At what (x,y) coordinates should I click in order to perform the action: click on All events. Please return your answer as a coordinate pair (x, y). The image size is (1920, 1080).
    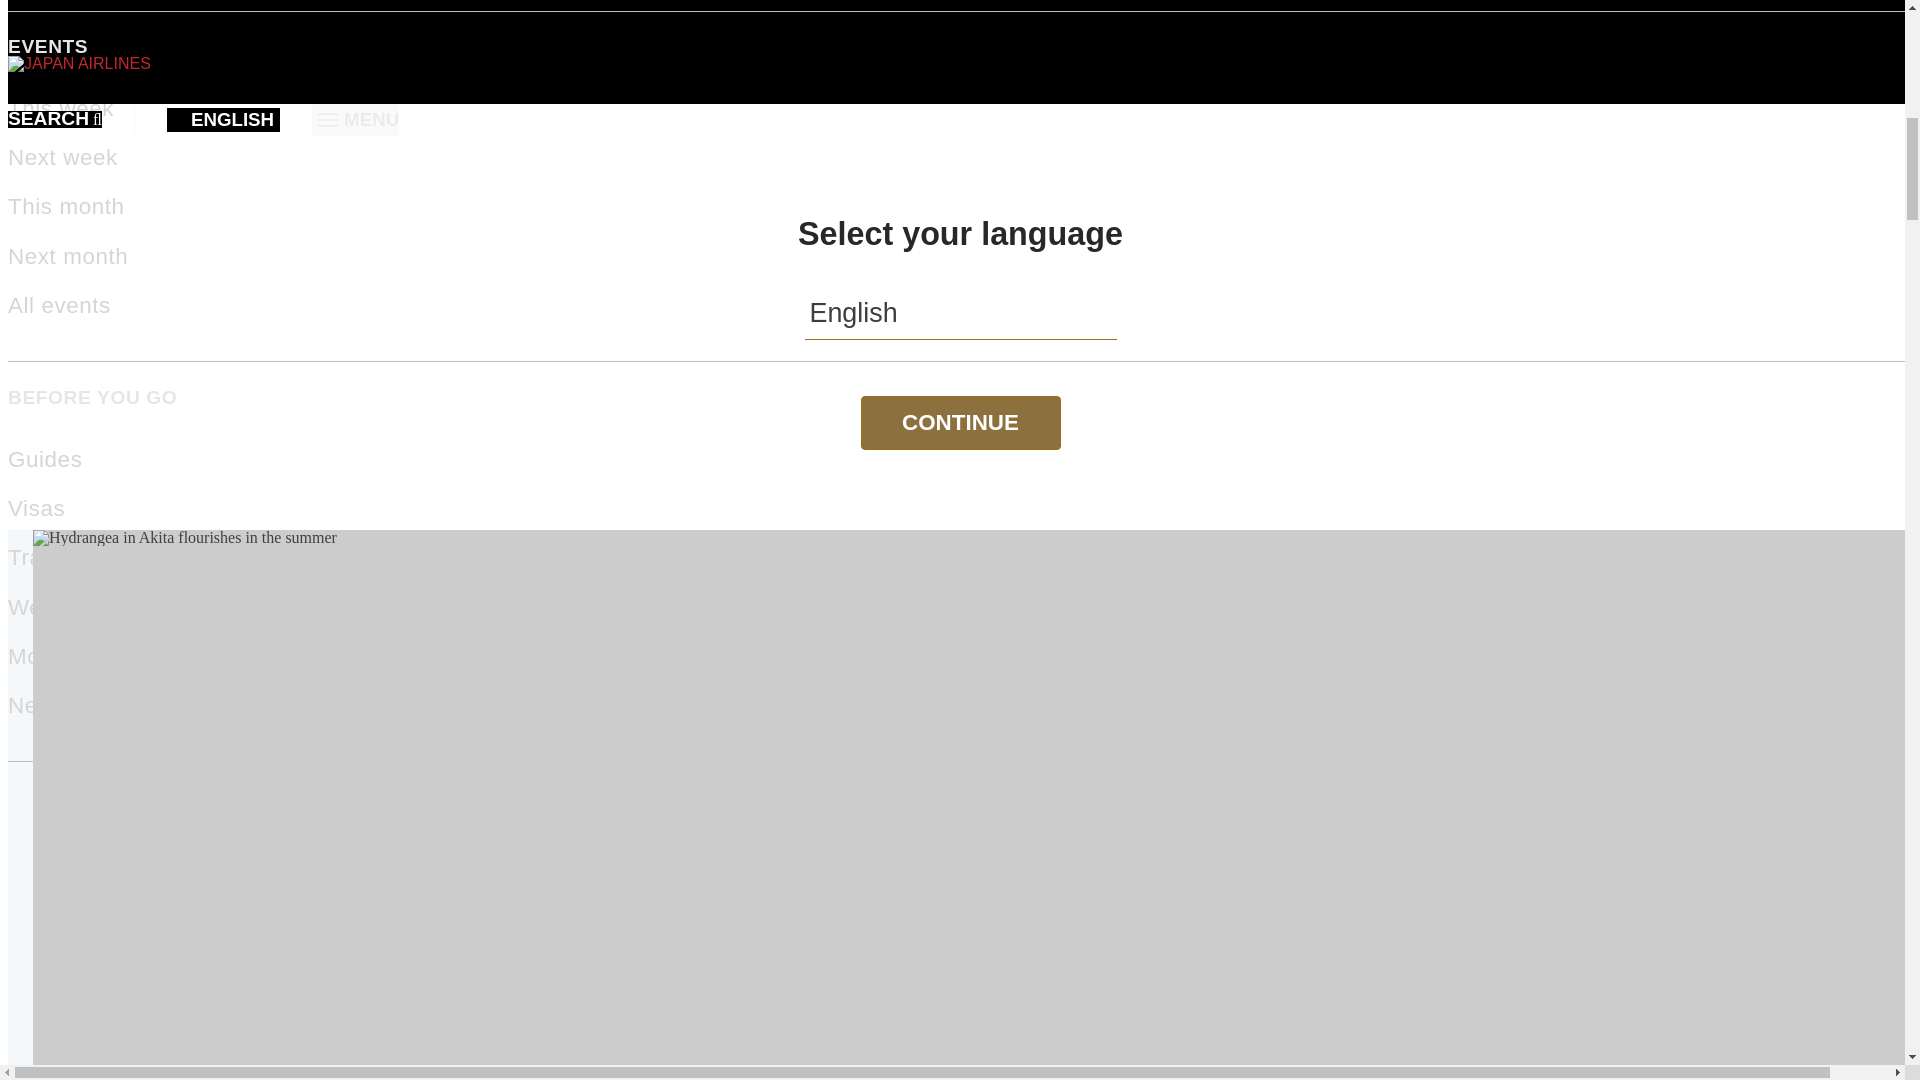
    Looking at the image, I should click on (59, 304).